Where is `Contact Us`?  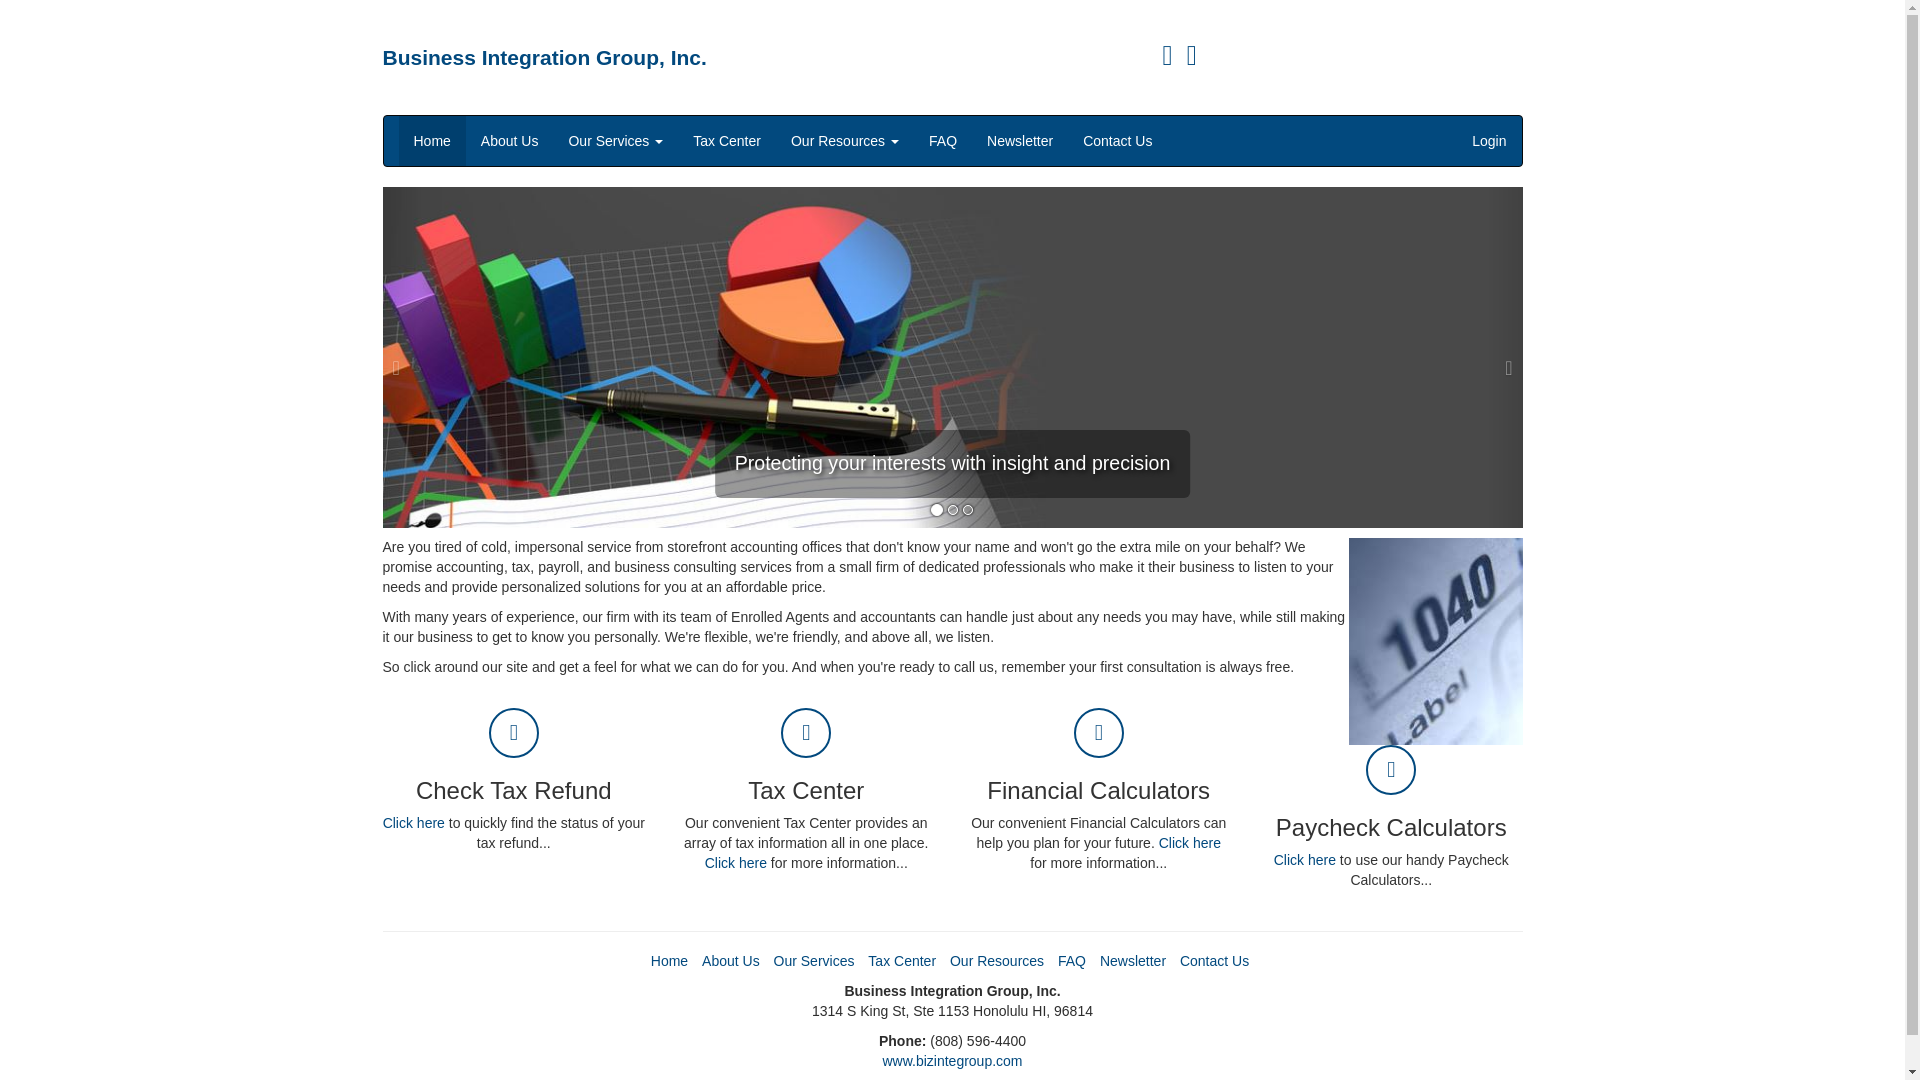 Contact Us is located at coordinates (1214, 960).